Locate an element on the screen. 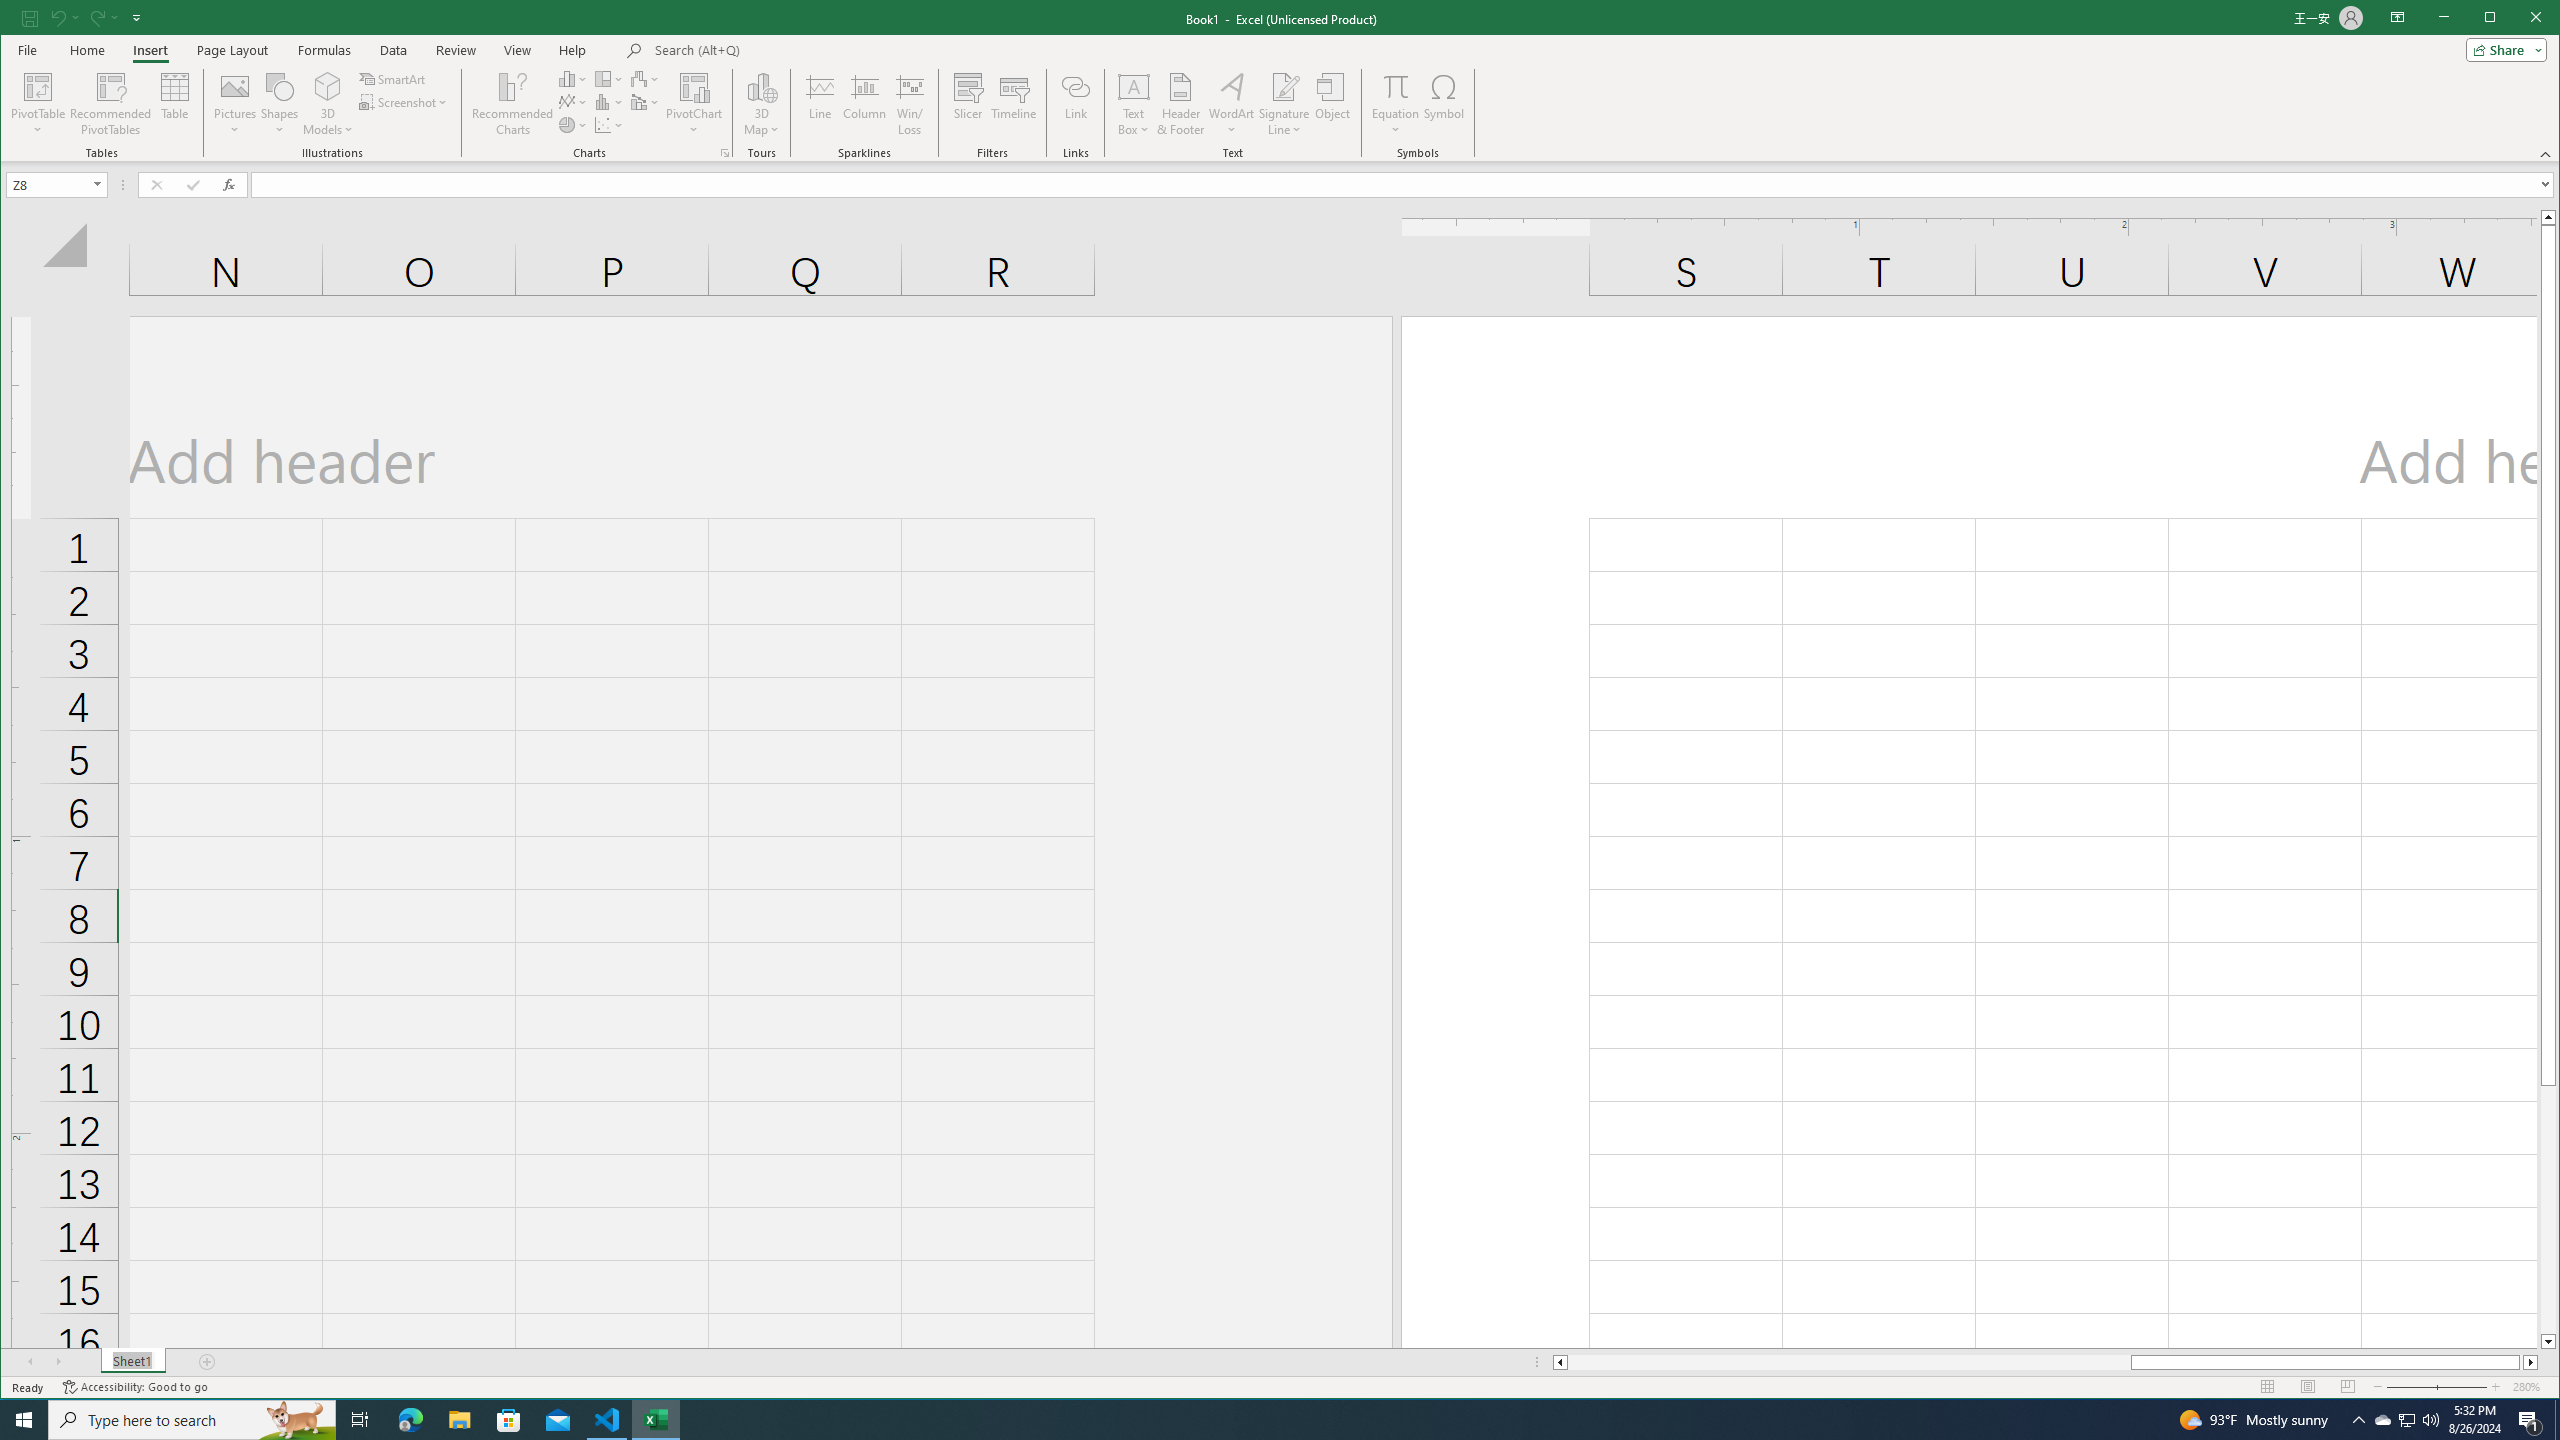  Microsoft Store is located at coordinates (509, 1420).